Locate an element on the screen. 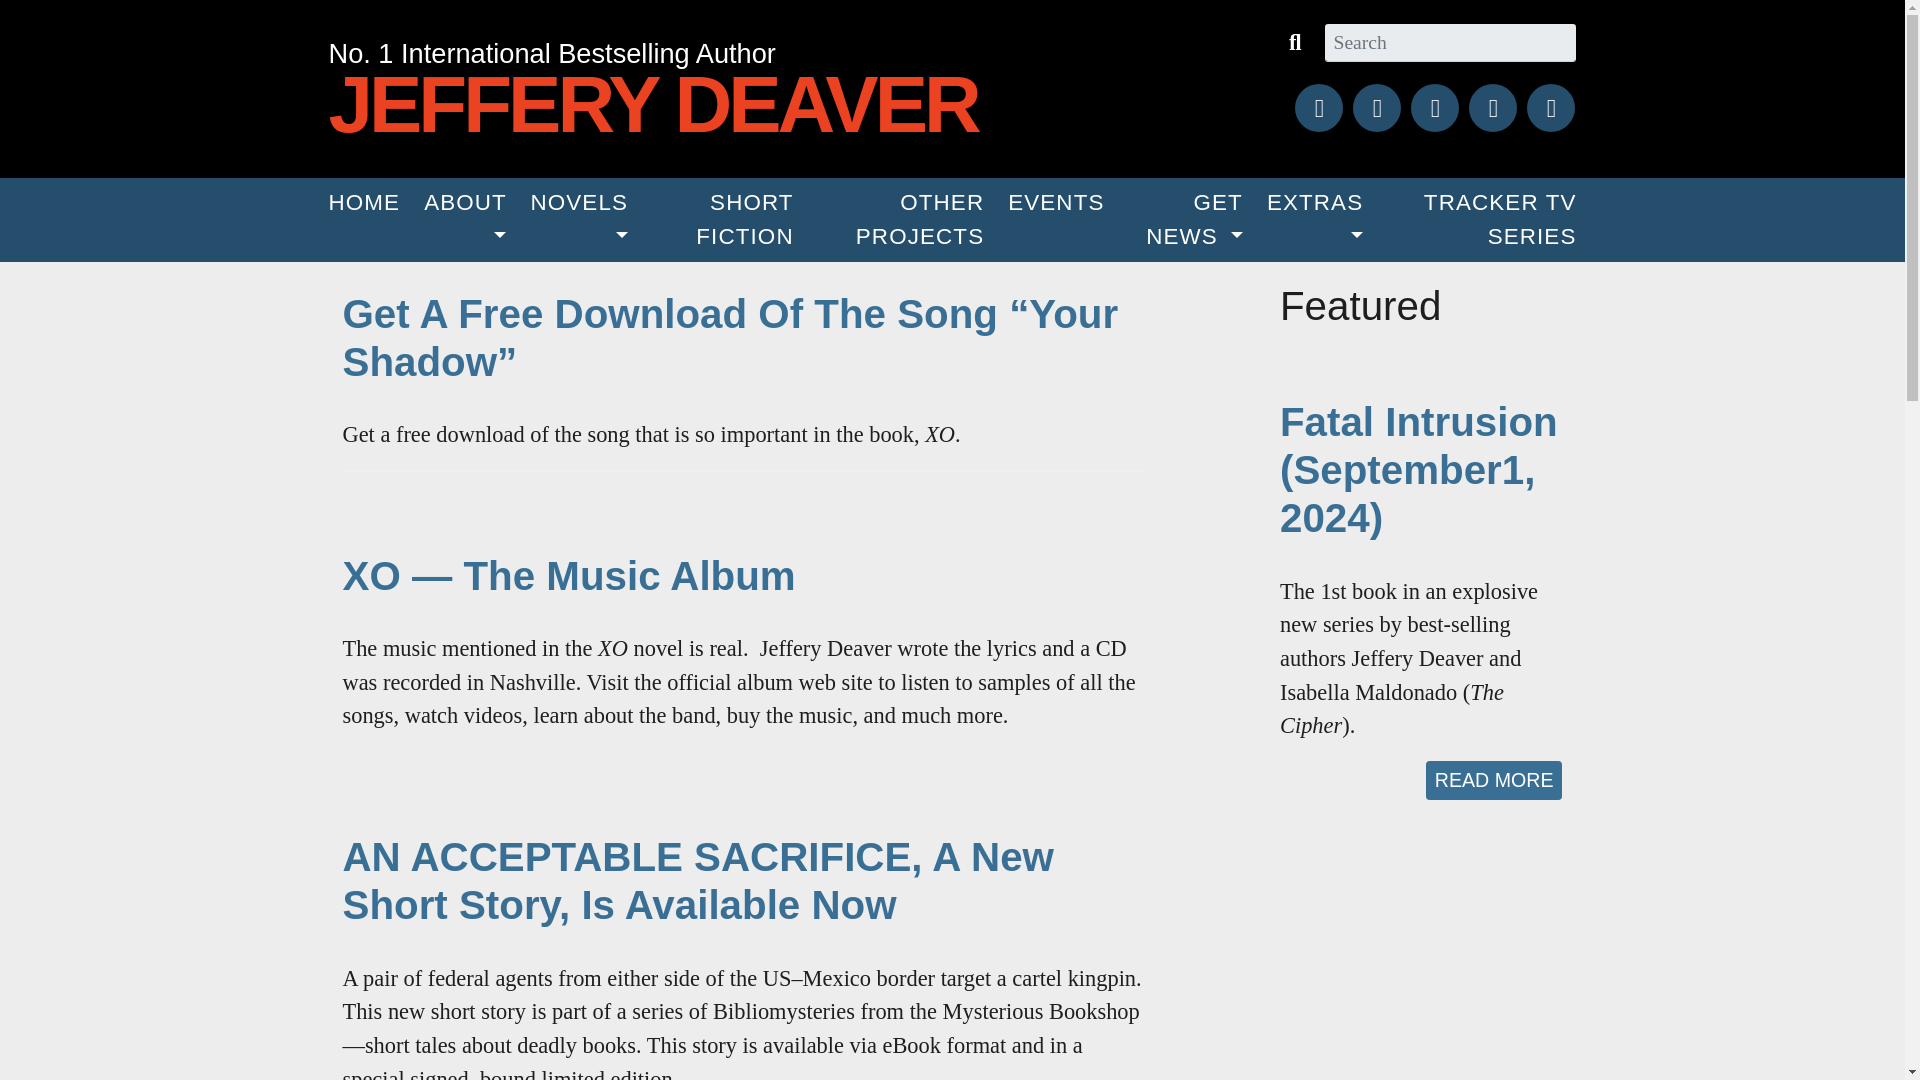 The image size is (1920, 1080). GET NEWS is located at coordinates (1186, 220).